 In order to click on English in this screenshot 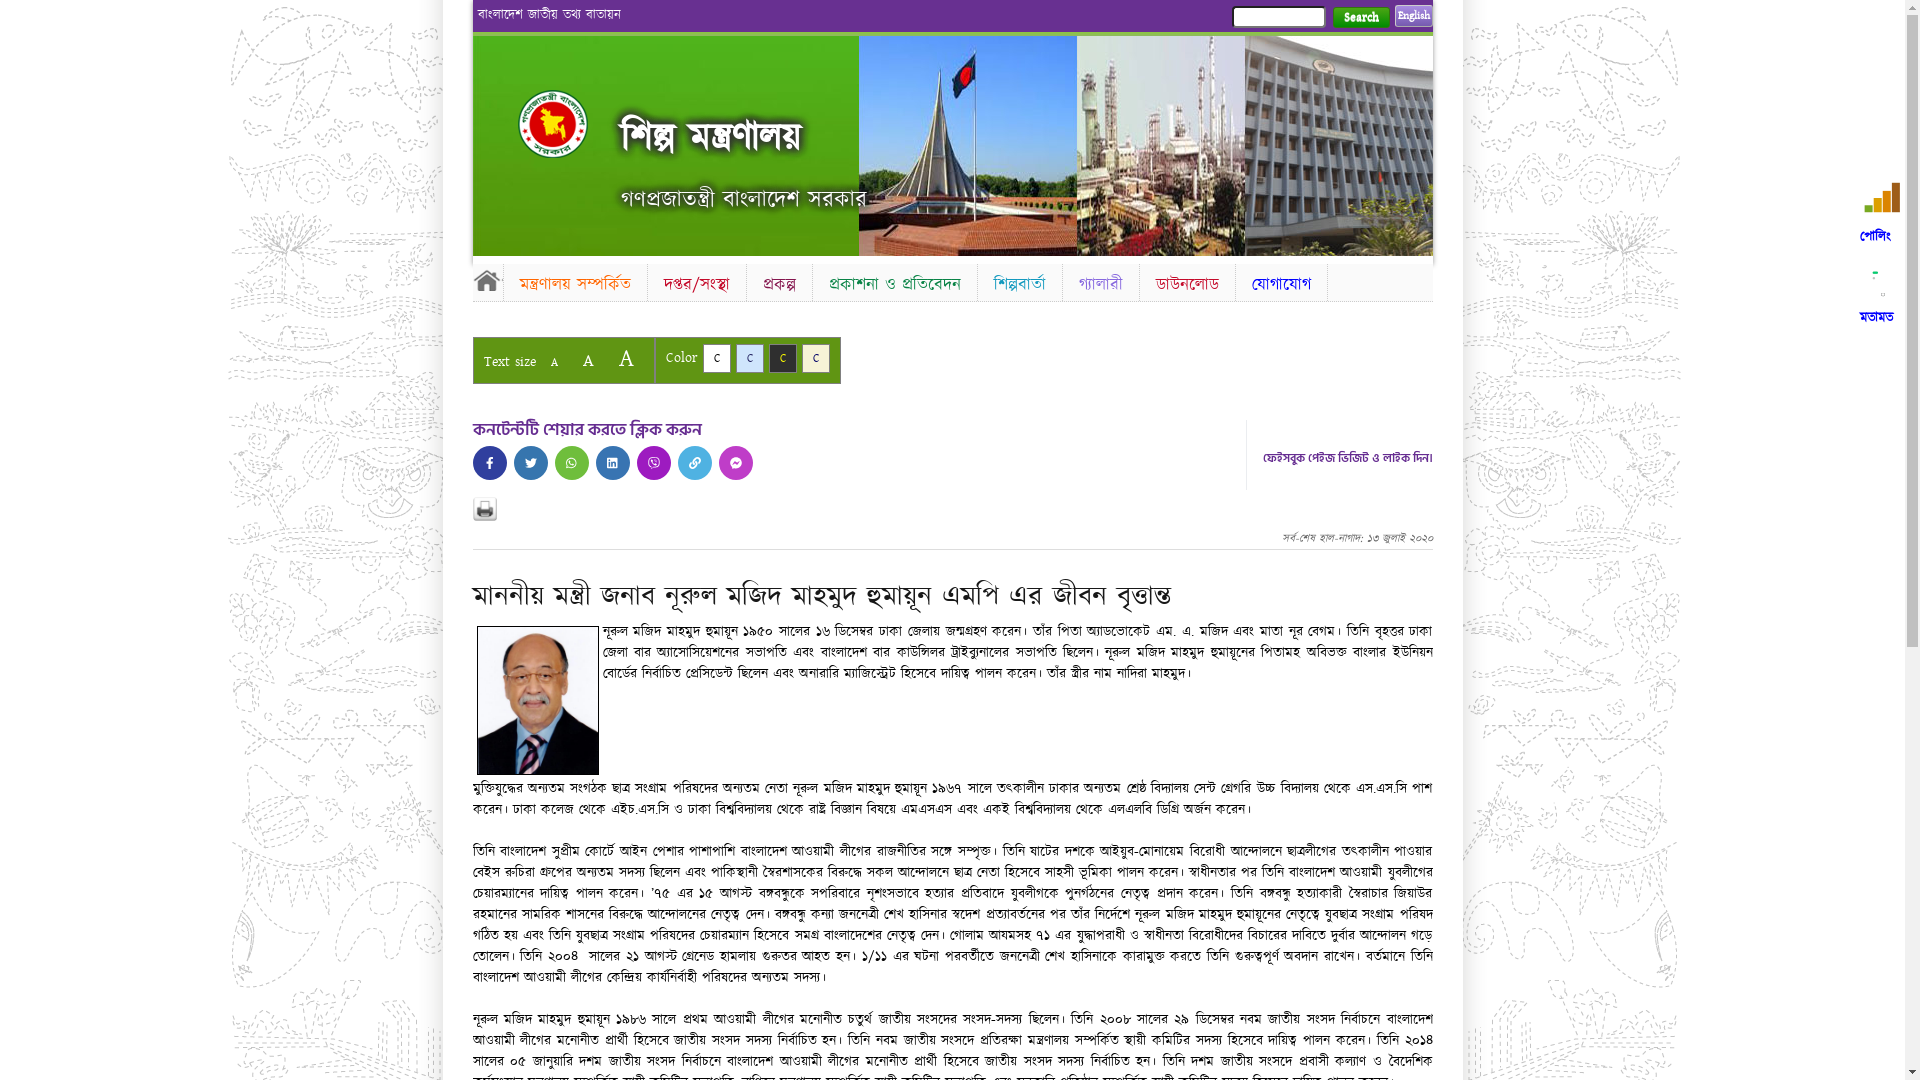, I will do `click(1413, 16)`.